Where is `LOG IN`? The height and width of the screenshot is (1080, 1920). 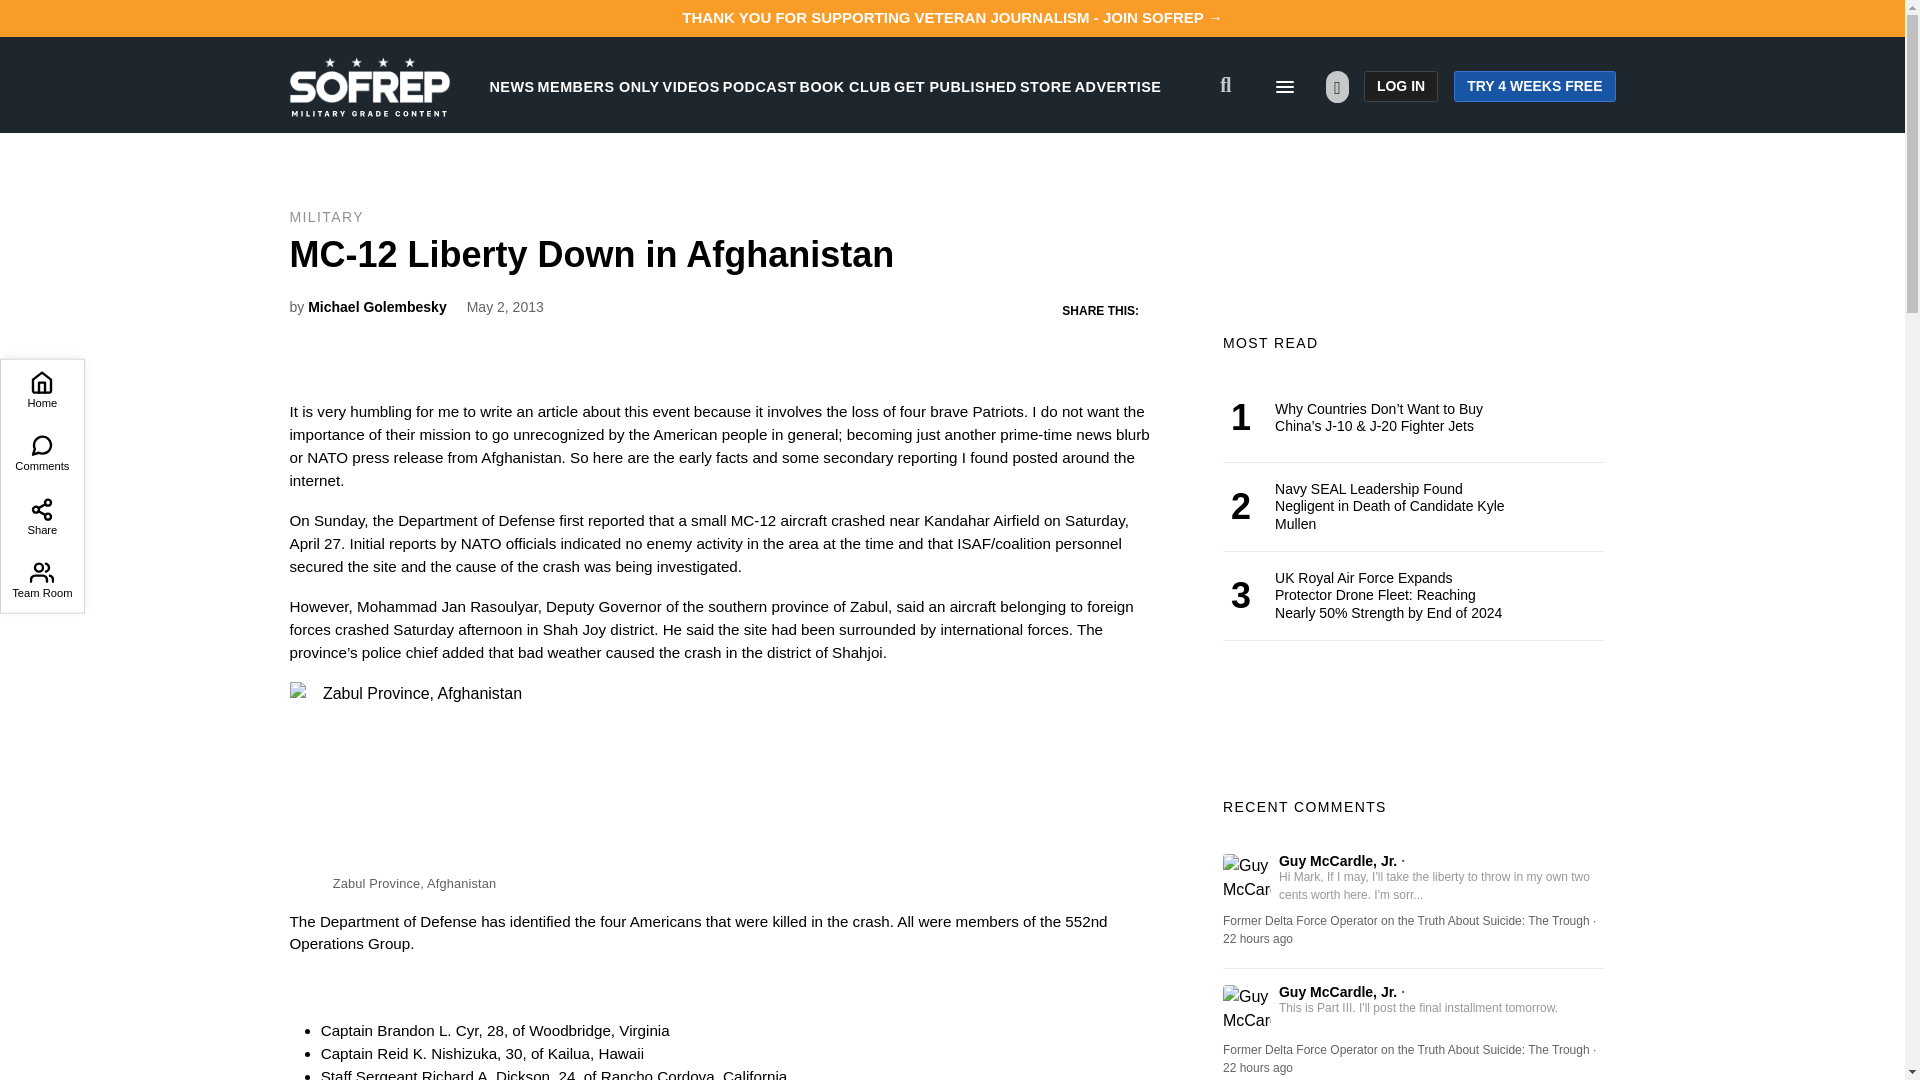 LOG IN is located at coordinates (1400, 86).